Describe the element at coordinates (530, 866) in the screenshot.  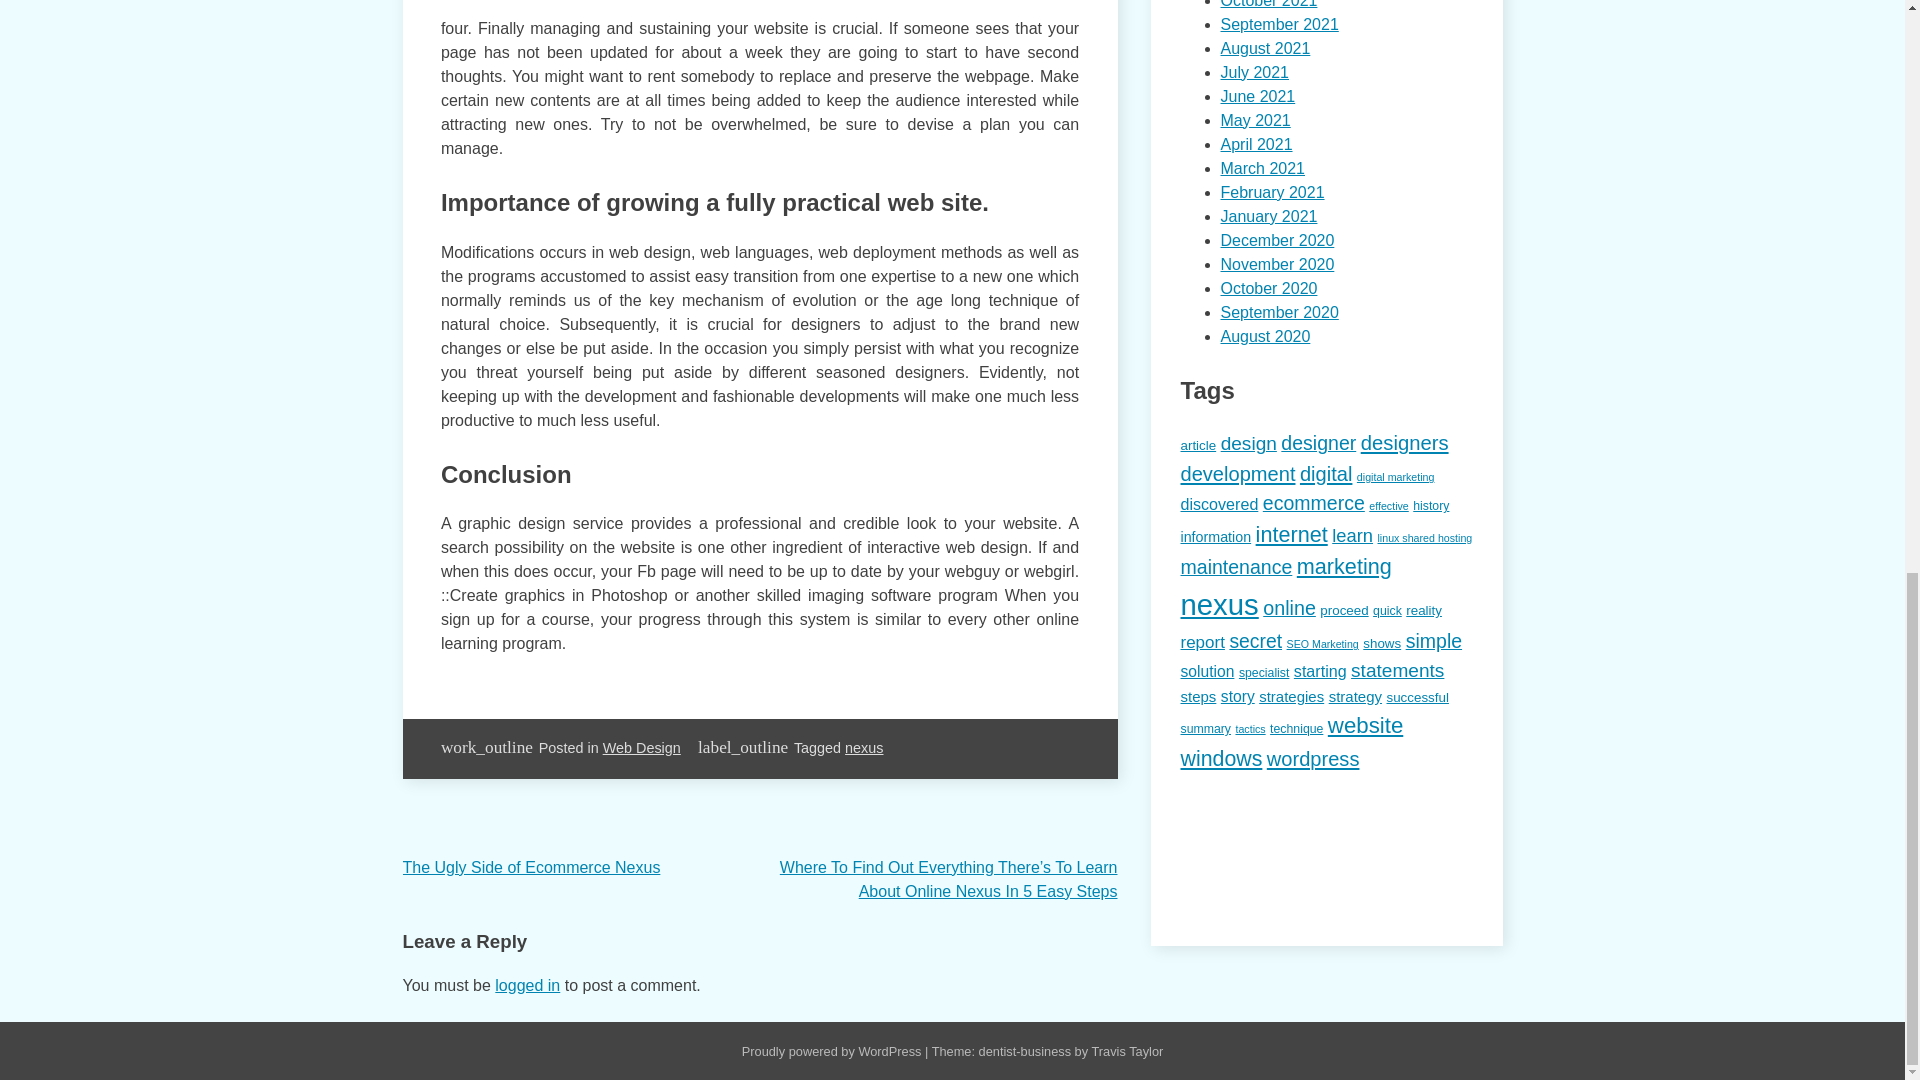
I see `The Ugly Side of Ecommerce Nexus` at that location.